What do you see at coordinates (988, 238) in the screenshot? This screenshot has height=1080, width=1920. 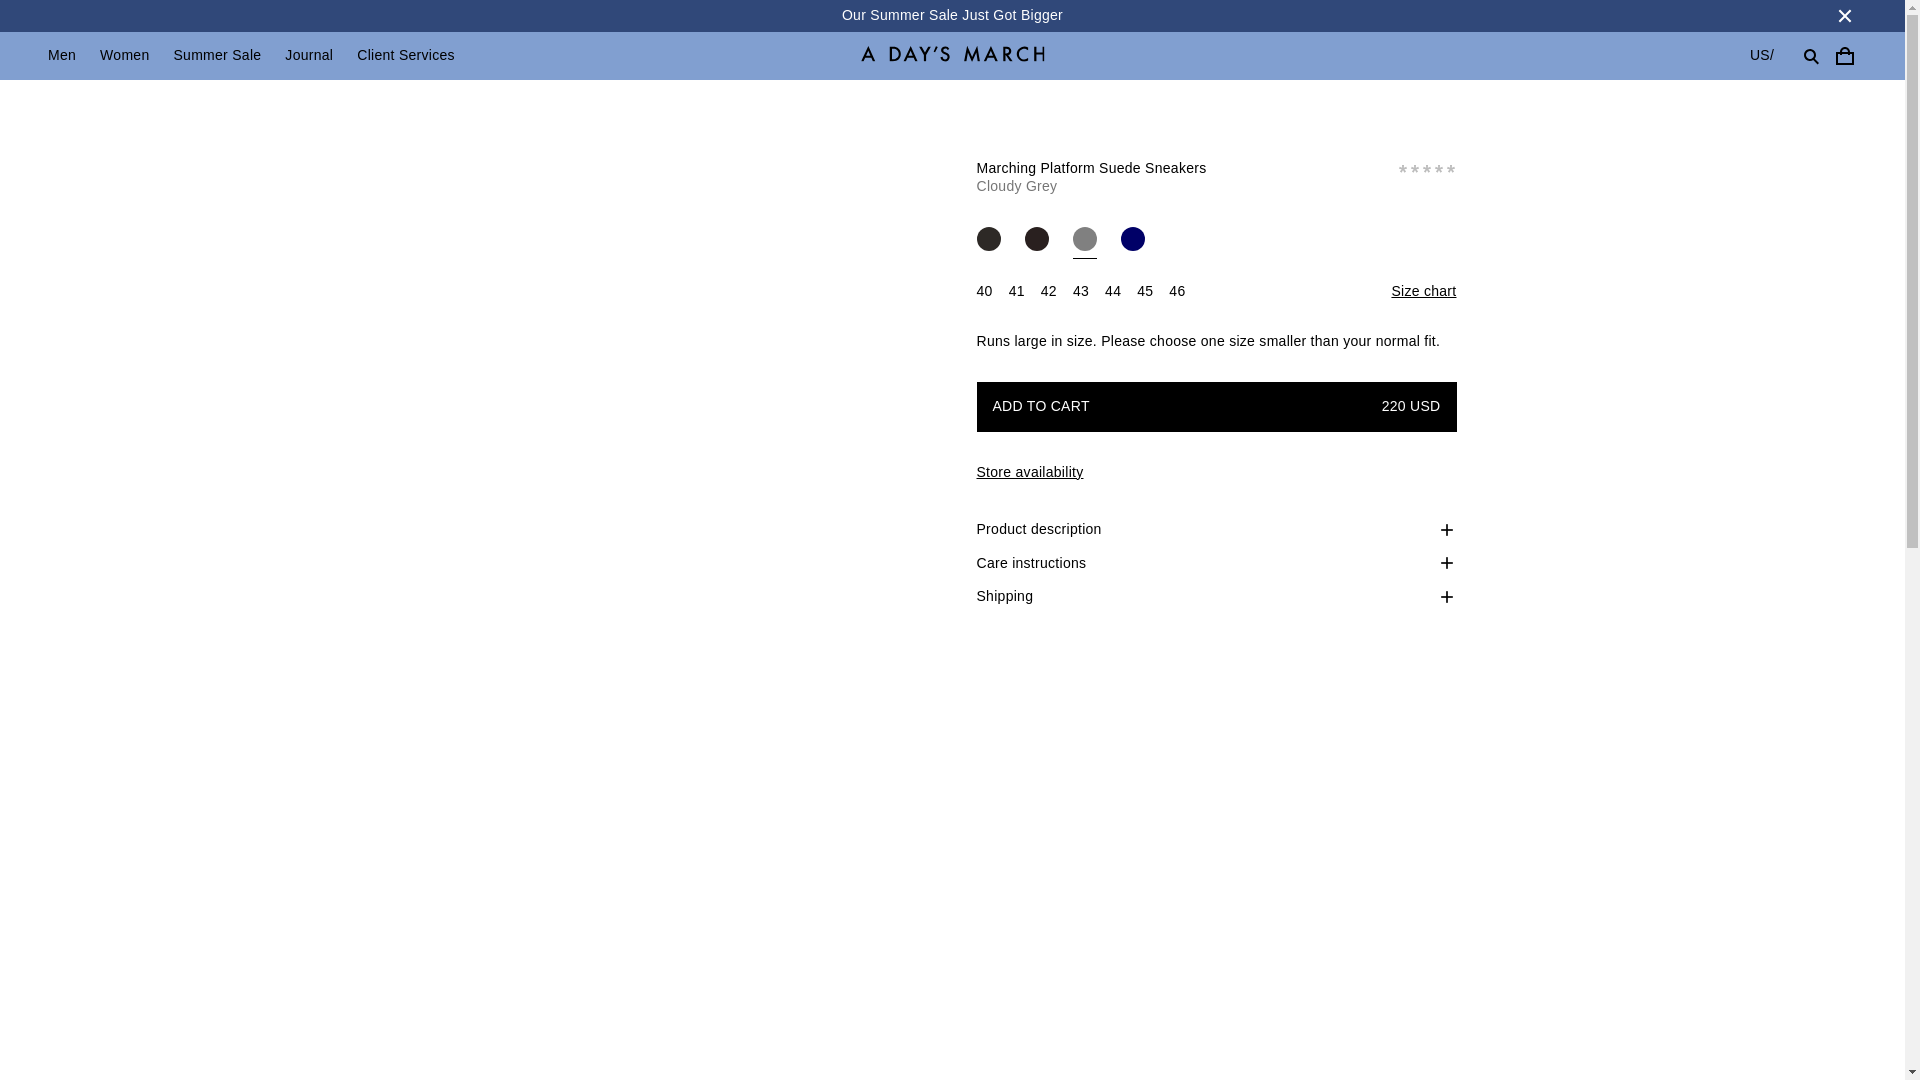 I see `Black` at bounding box center [988, 238].